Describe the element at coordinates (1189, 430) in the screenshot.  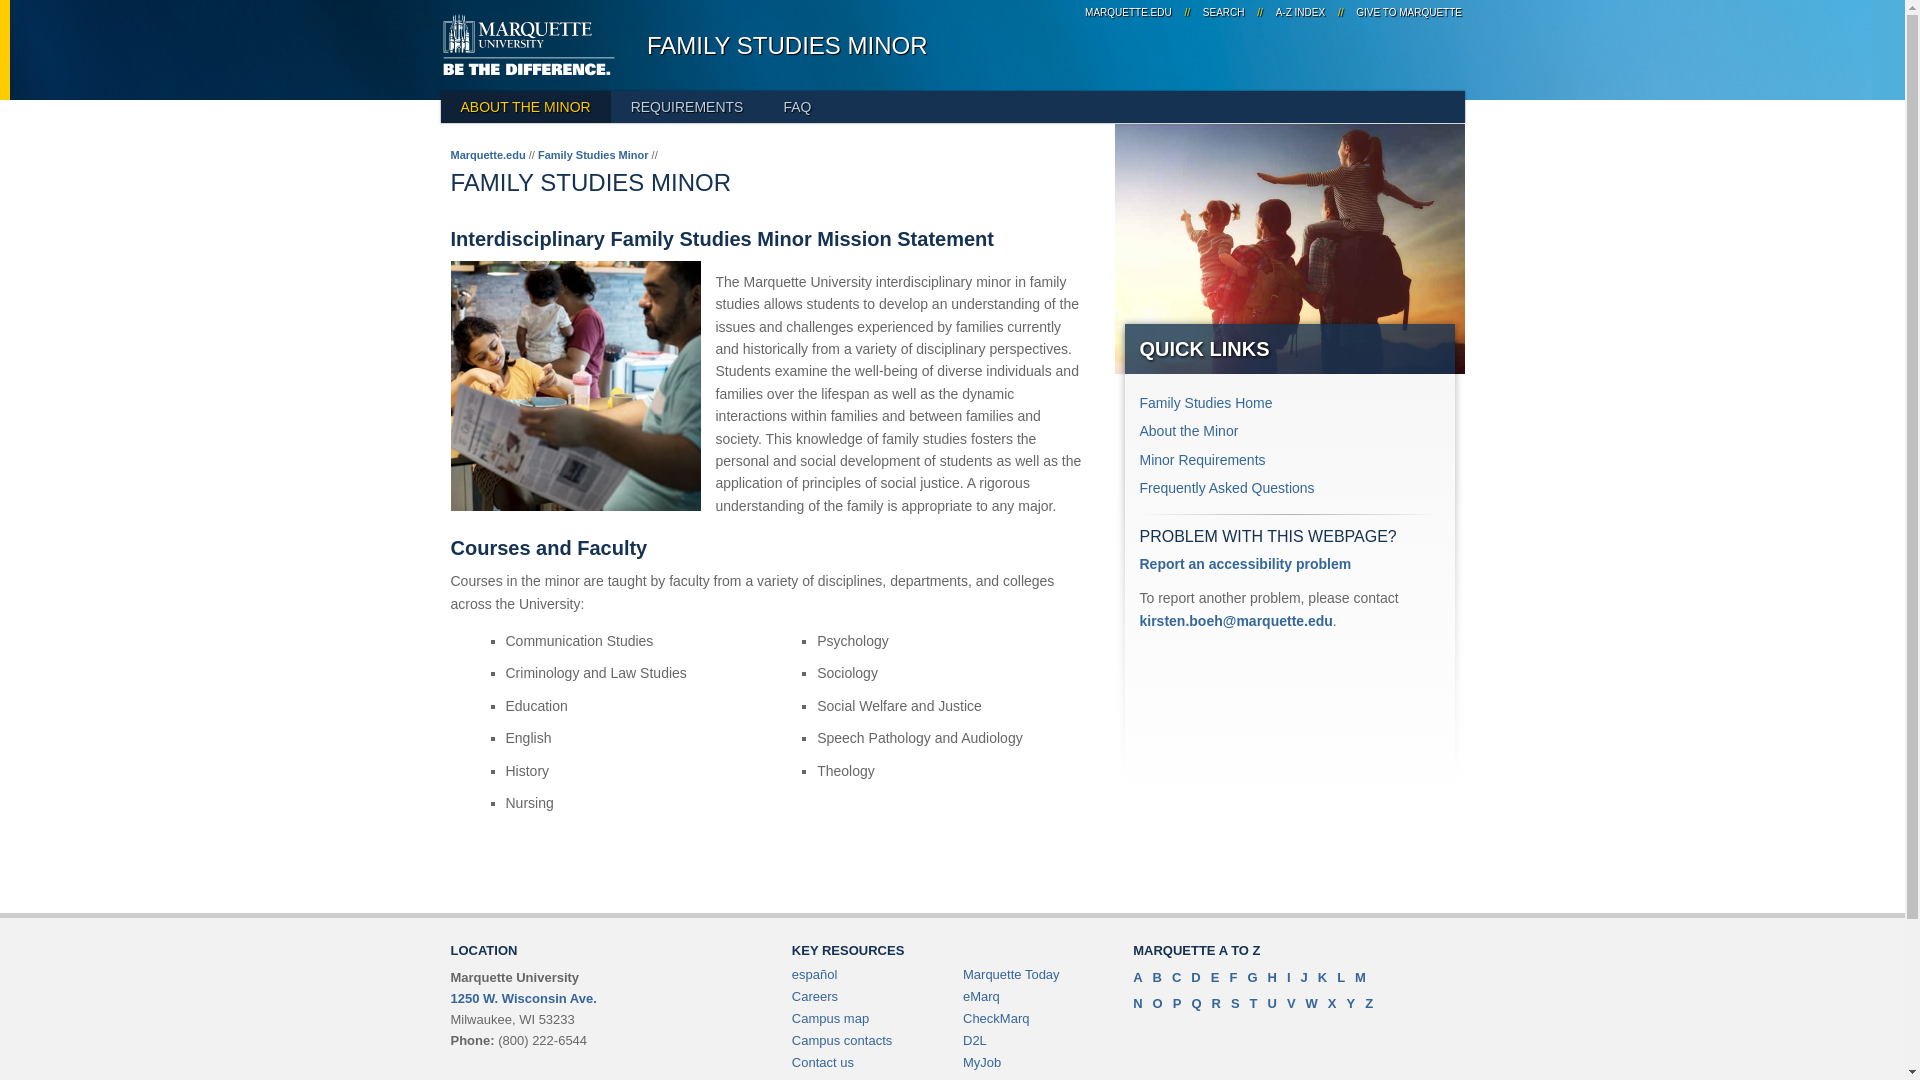
I see `About the Minor` at that location.